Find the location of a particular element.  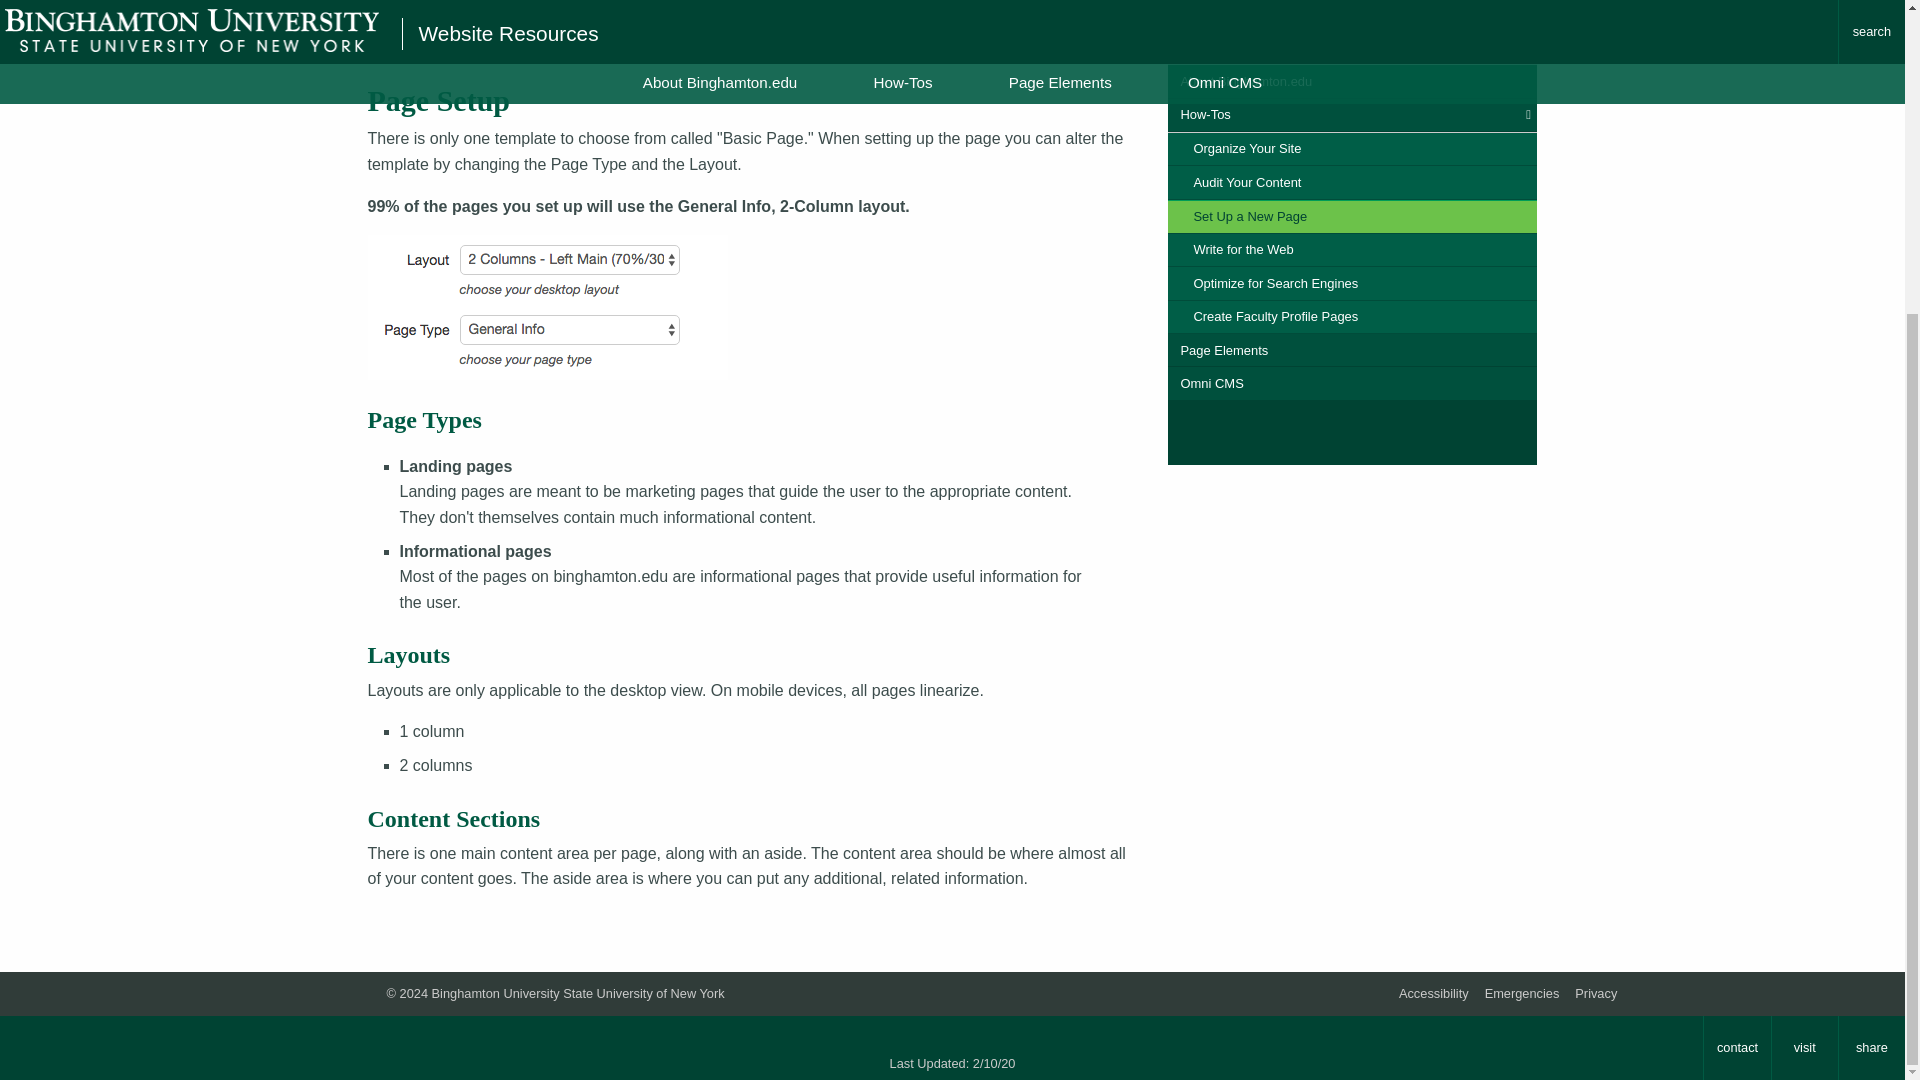

Emergencies is located at coordinates (1522, 994).